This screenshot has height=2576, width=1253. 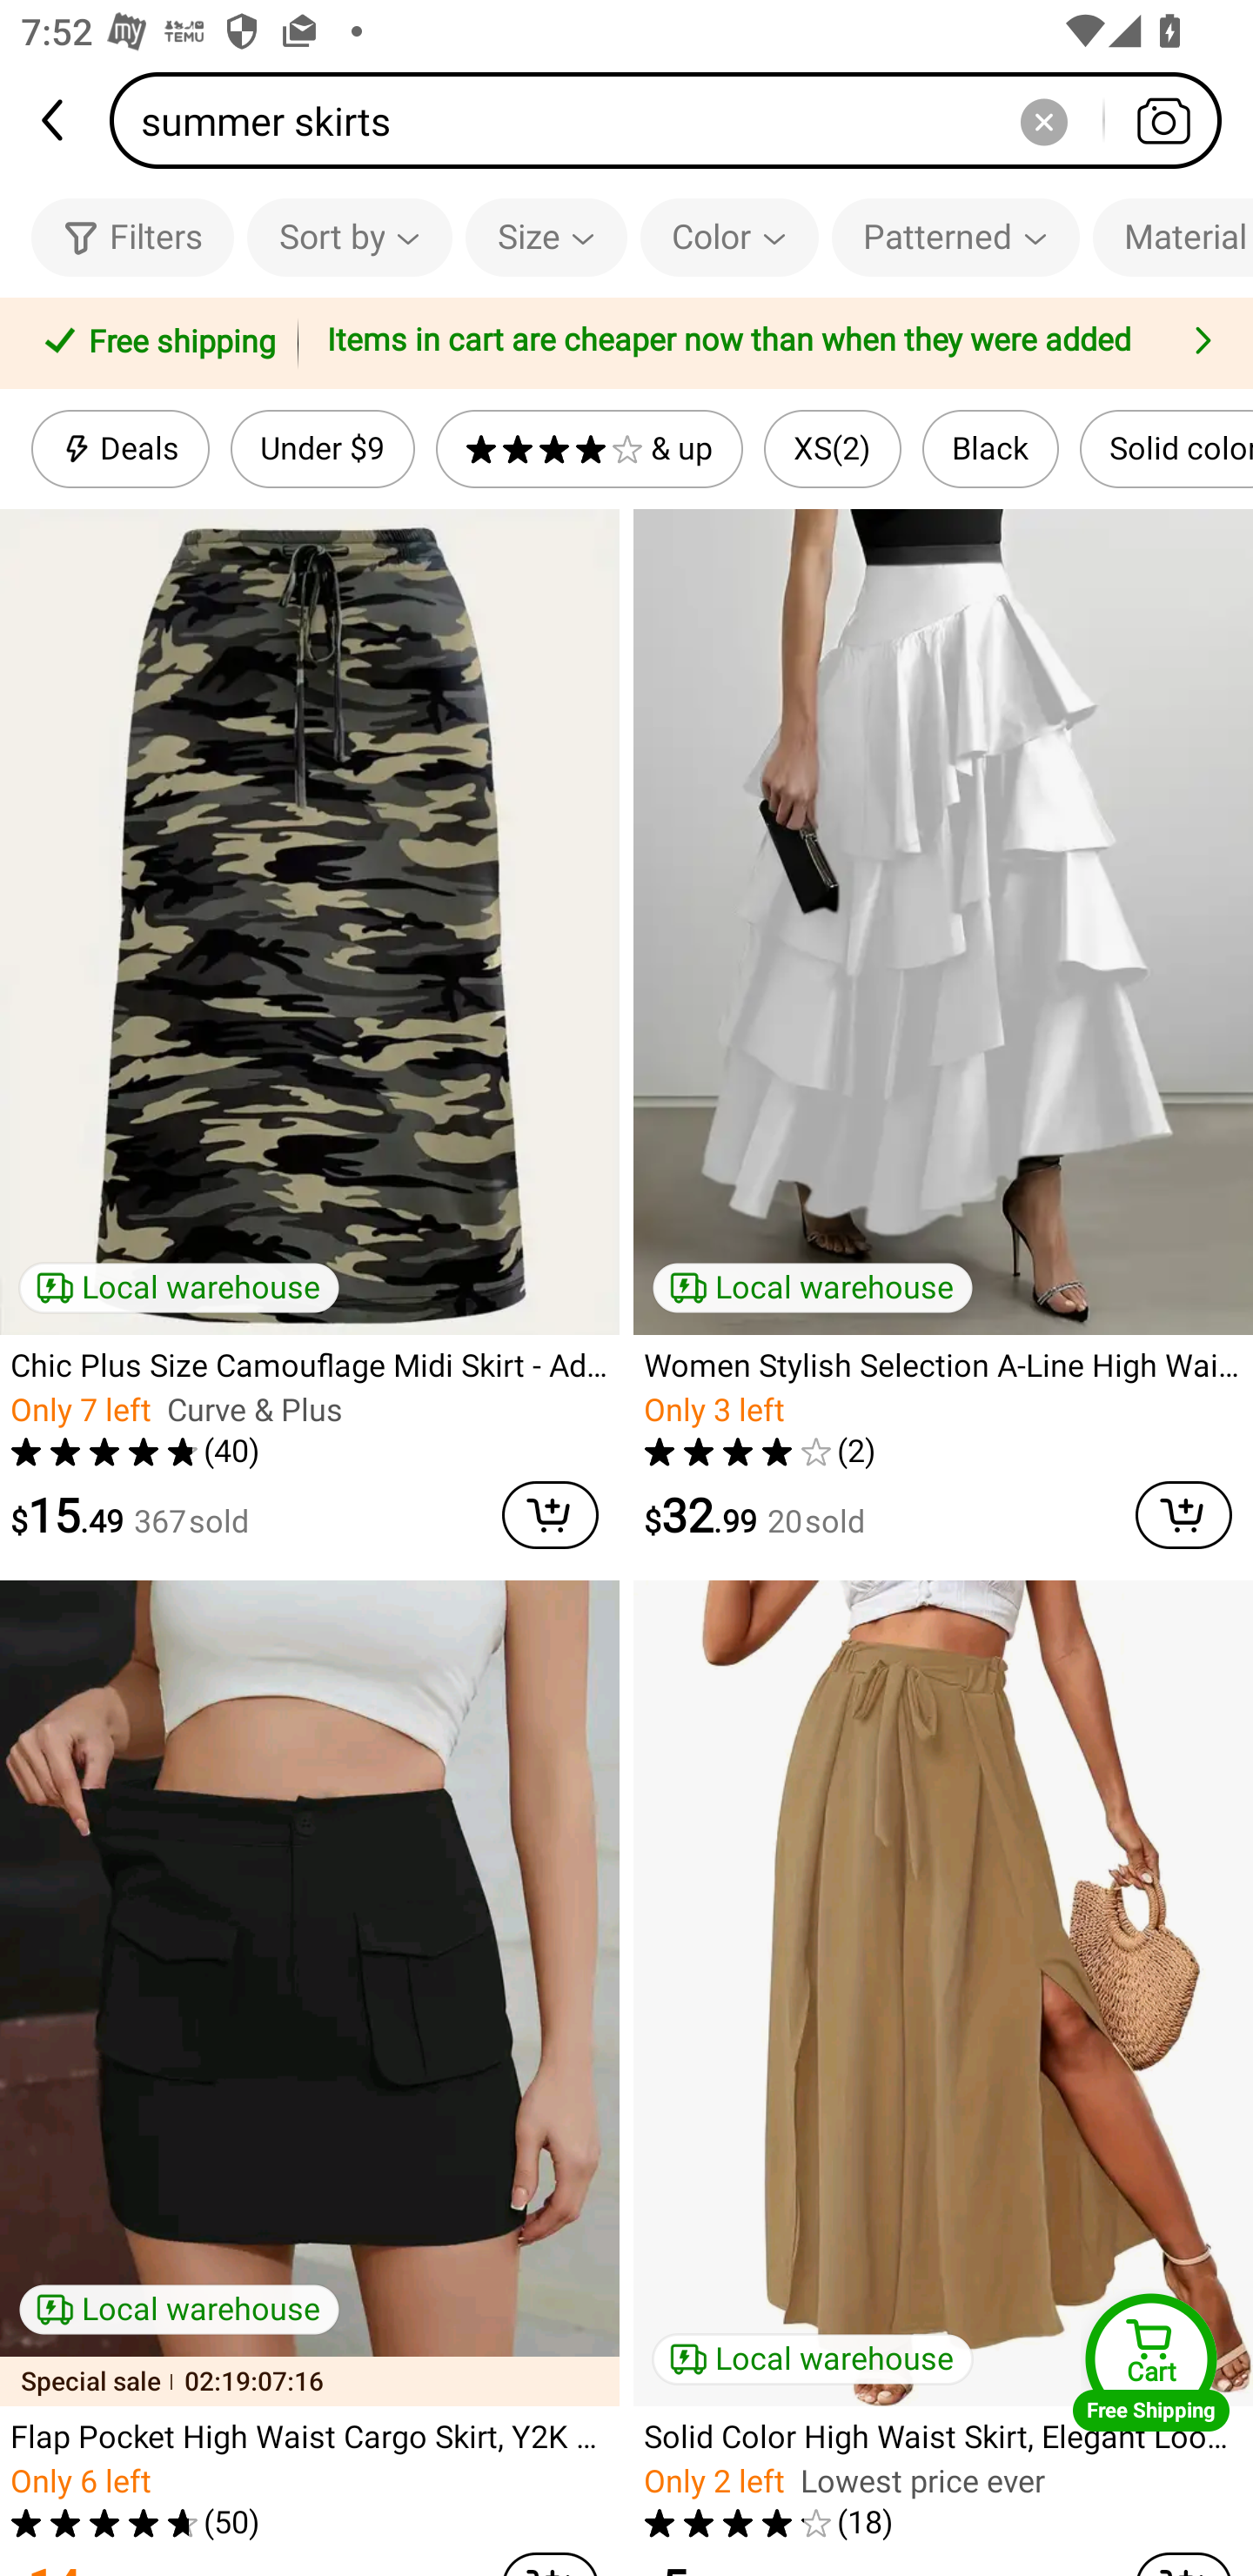 What do you see at coordinates (729, 237) in the screenshot?
I see `Color` at bounding box center [729, 237].